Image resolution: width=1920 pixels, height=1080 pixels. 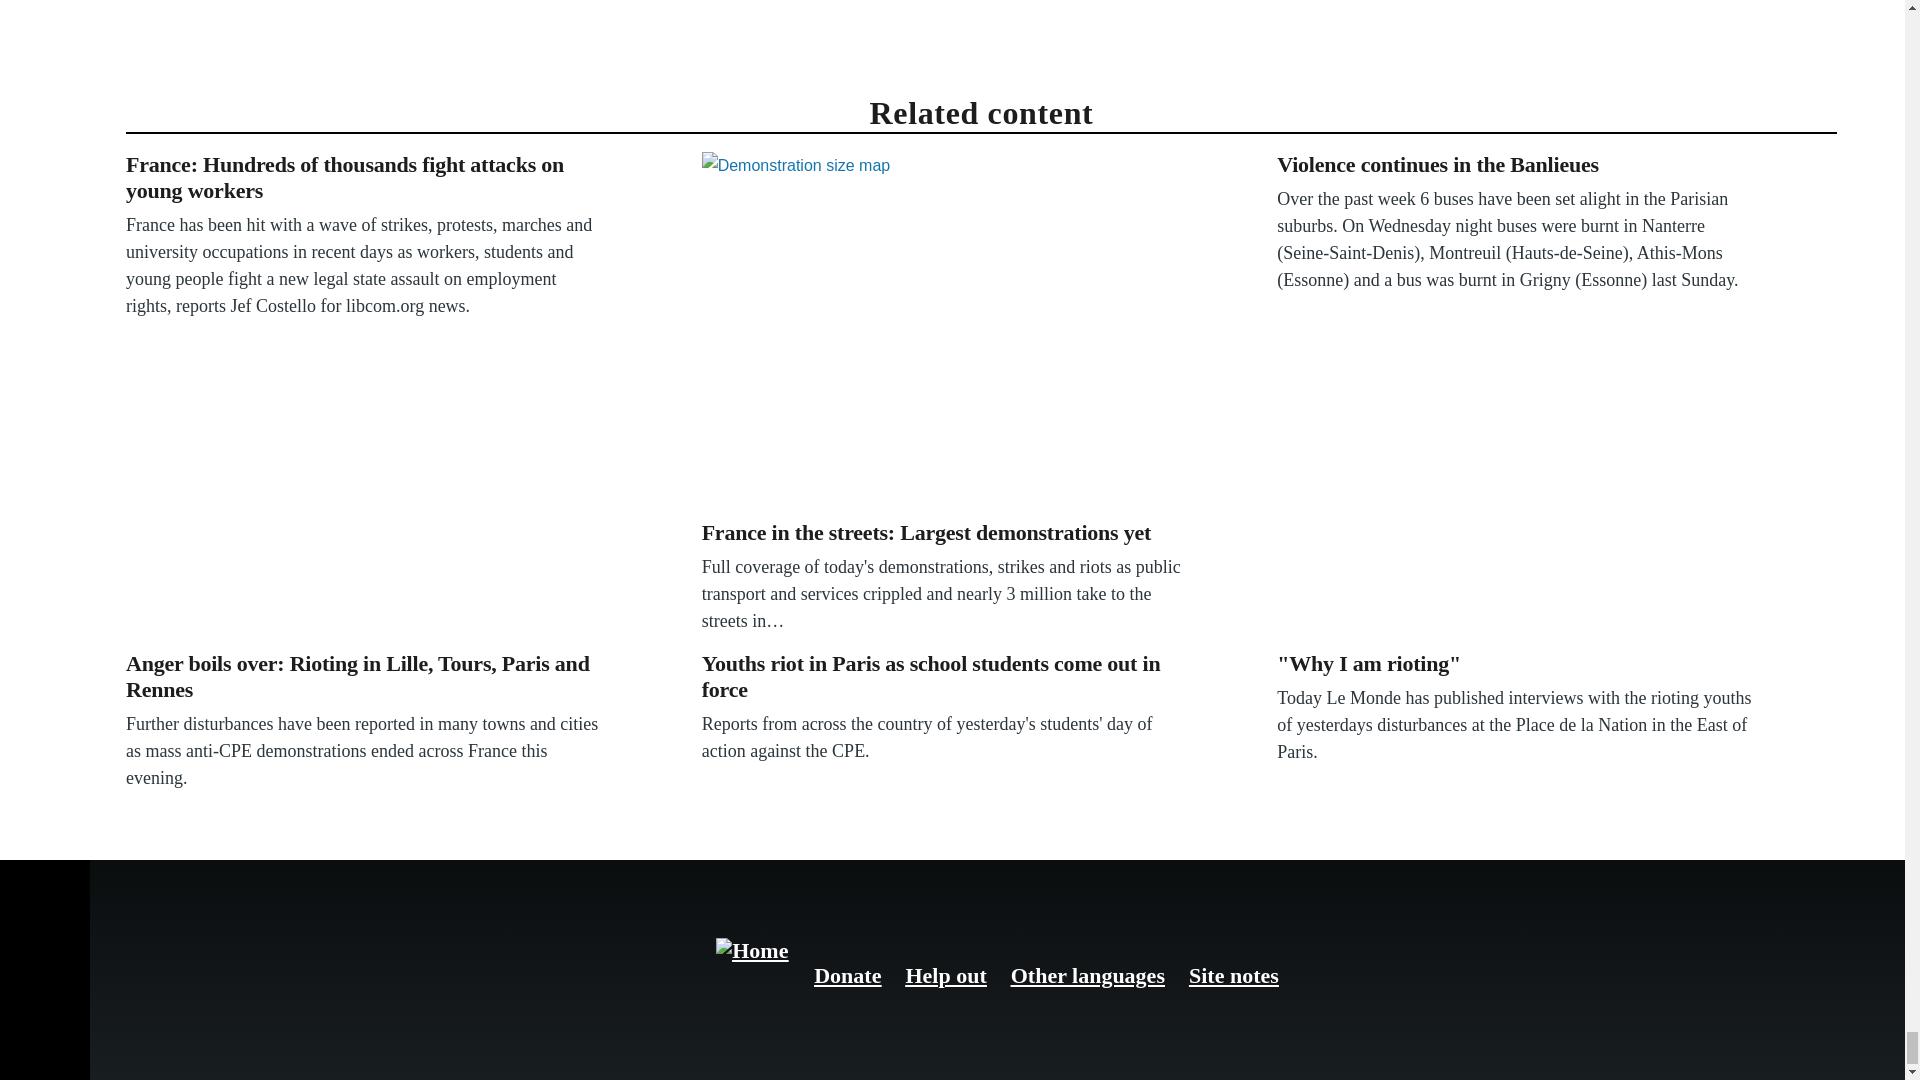 I want to click on Other languages, so click(x=1088, y=976).